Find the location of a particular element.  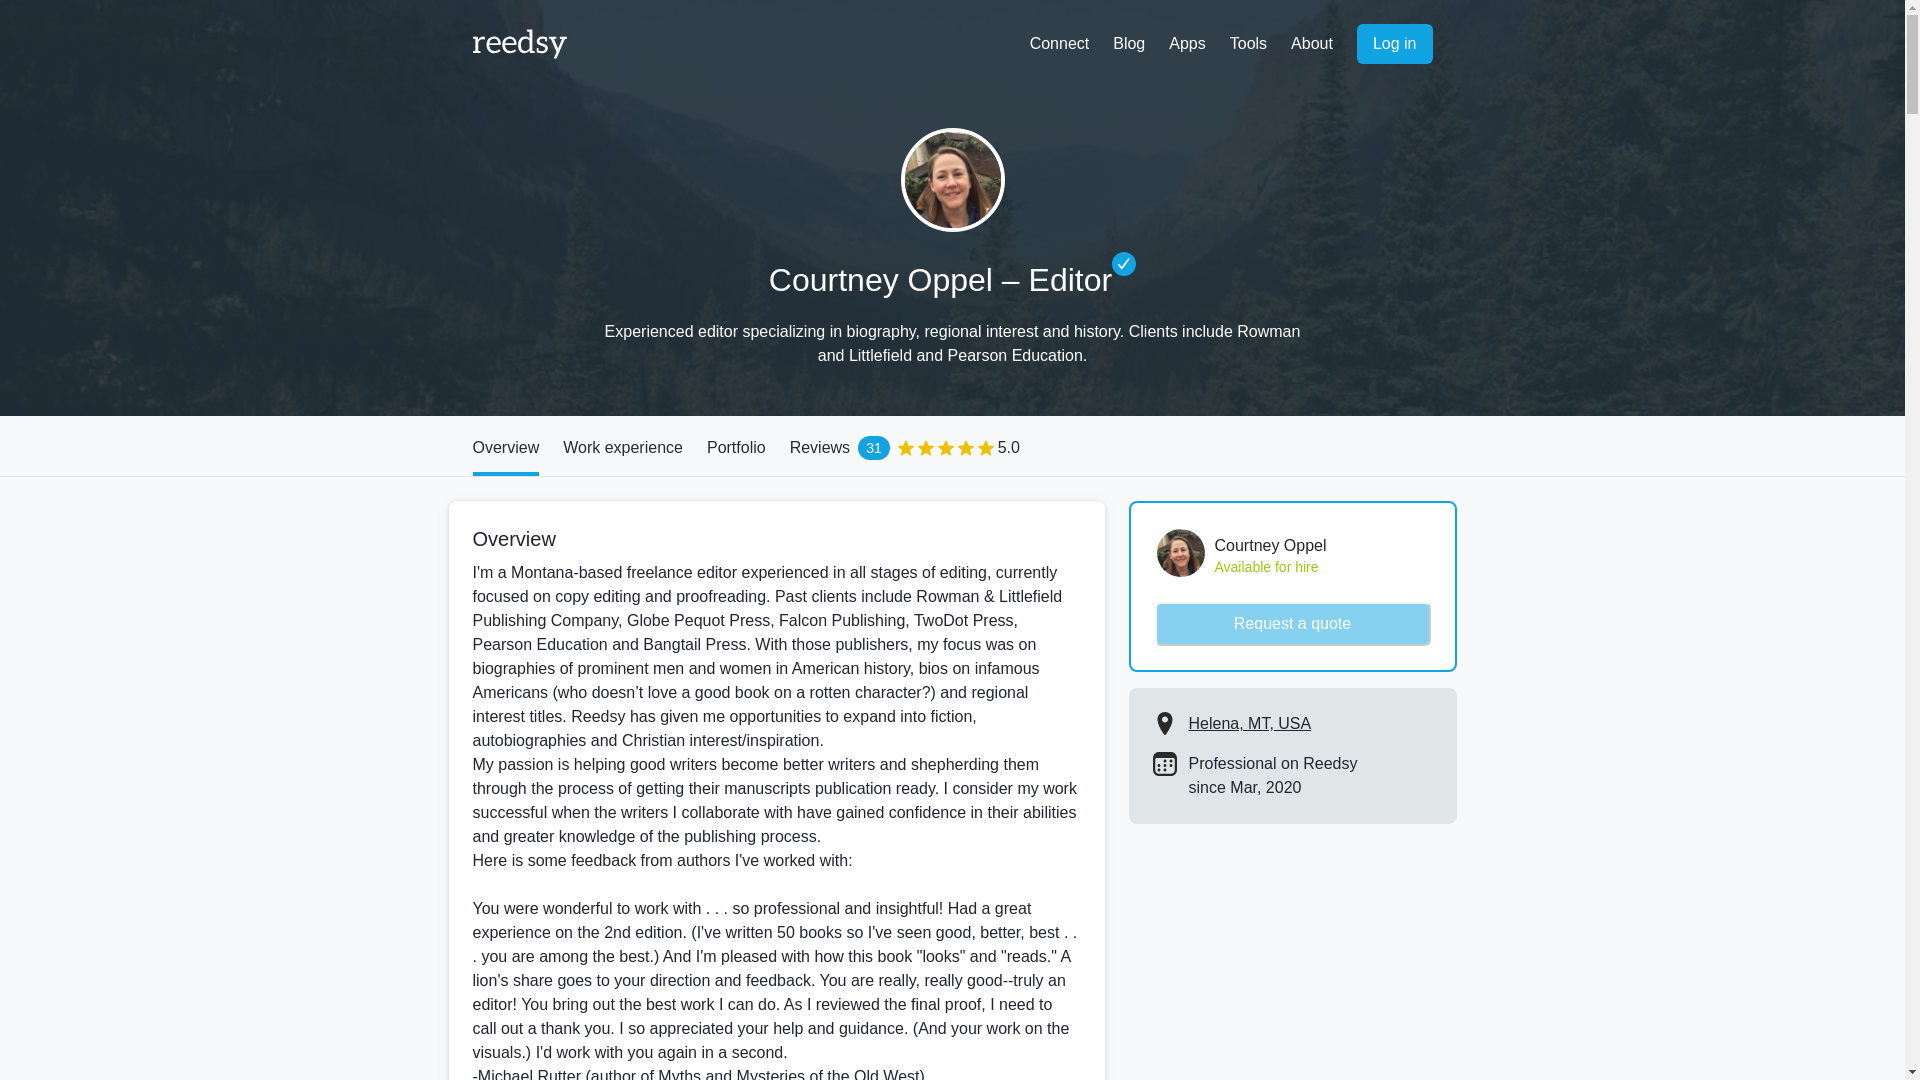

Portfolio is located at coordinates (519, 44).